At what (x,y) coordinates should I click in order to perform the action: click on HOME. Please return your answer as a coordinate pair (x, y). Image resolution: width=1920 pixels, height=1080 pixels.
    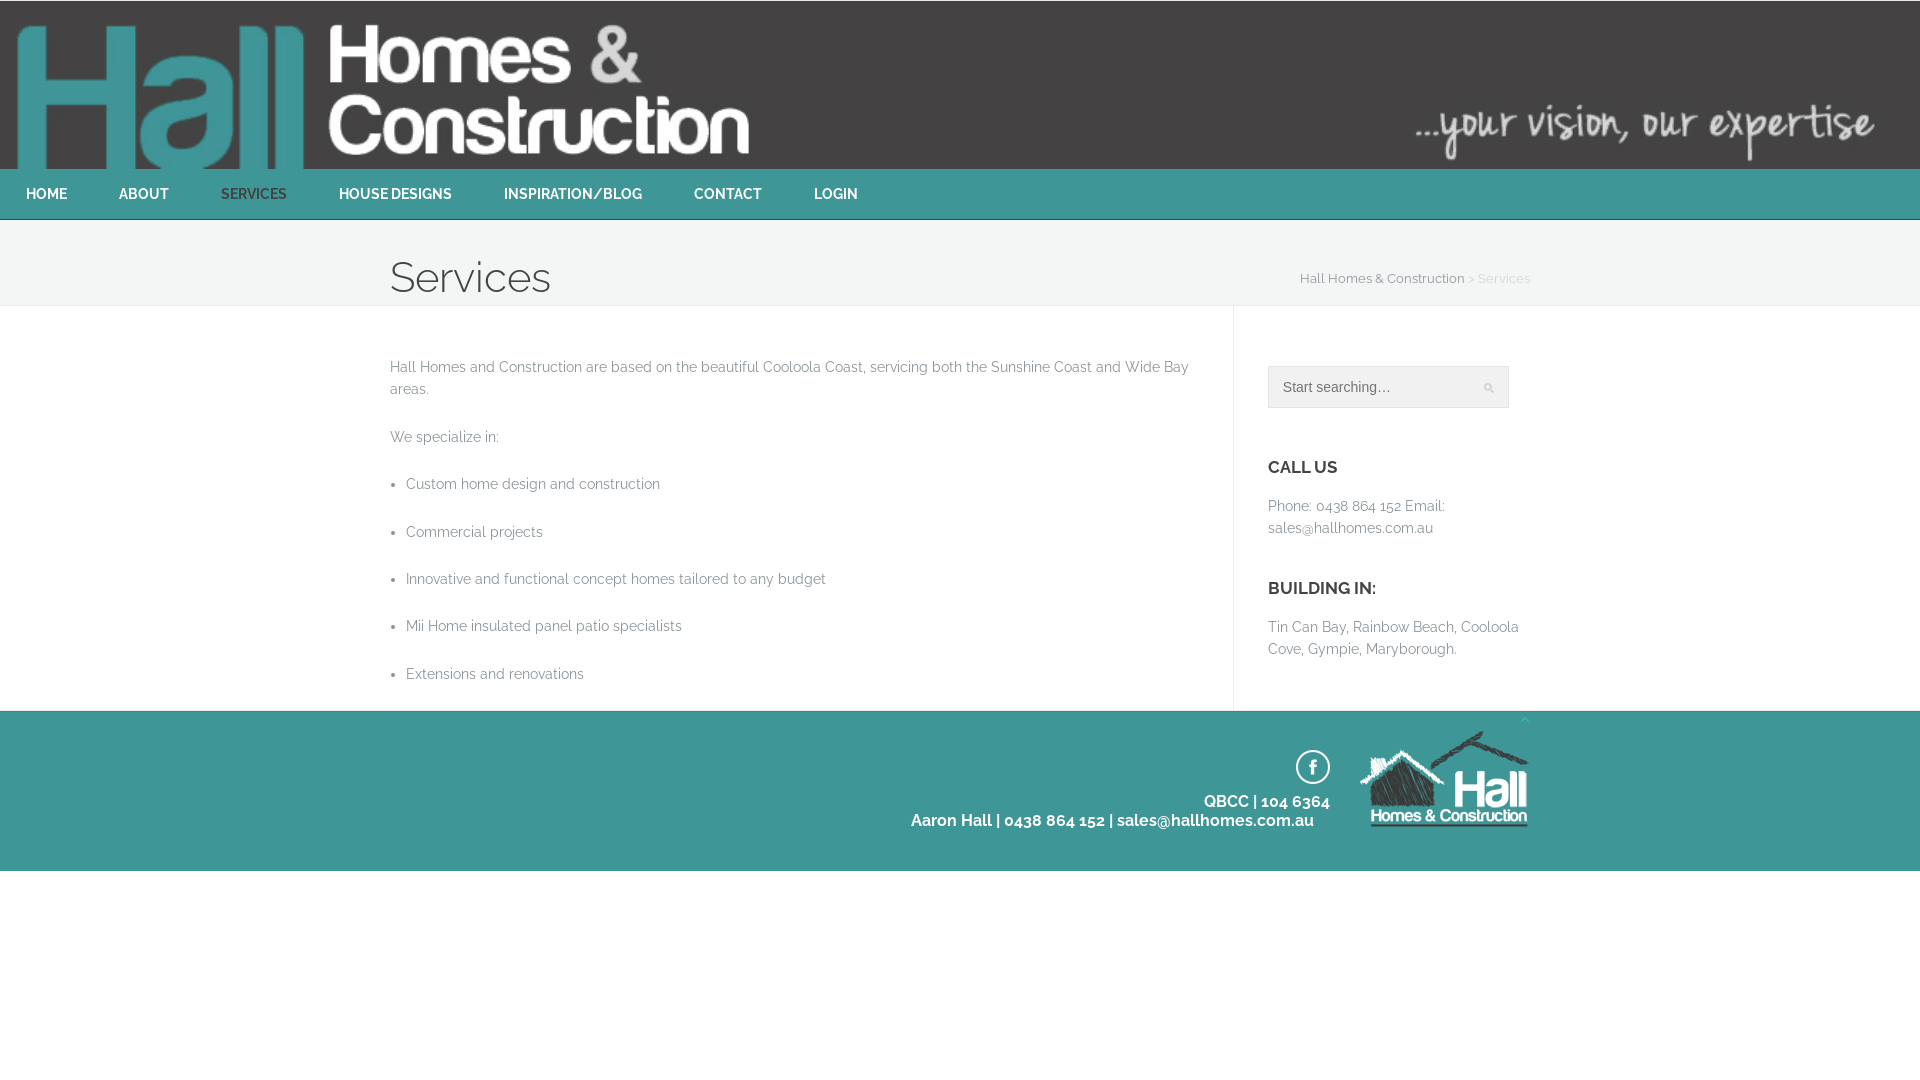
    Looking at the image, I should click on (46, 194).